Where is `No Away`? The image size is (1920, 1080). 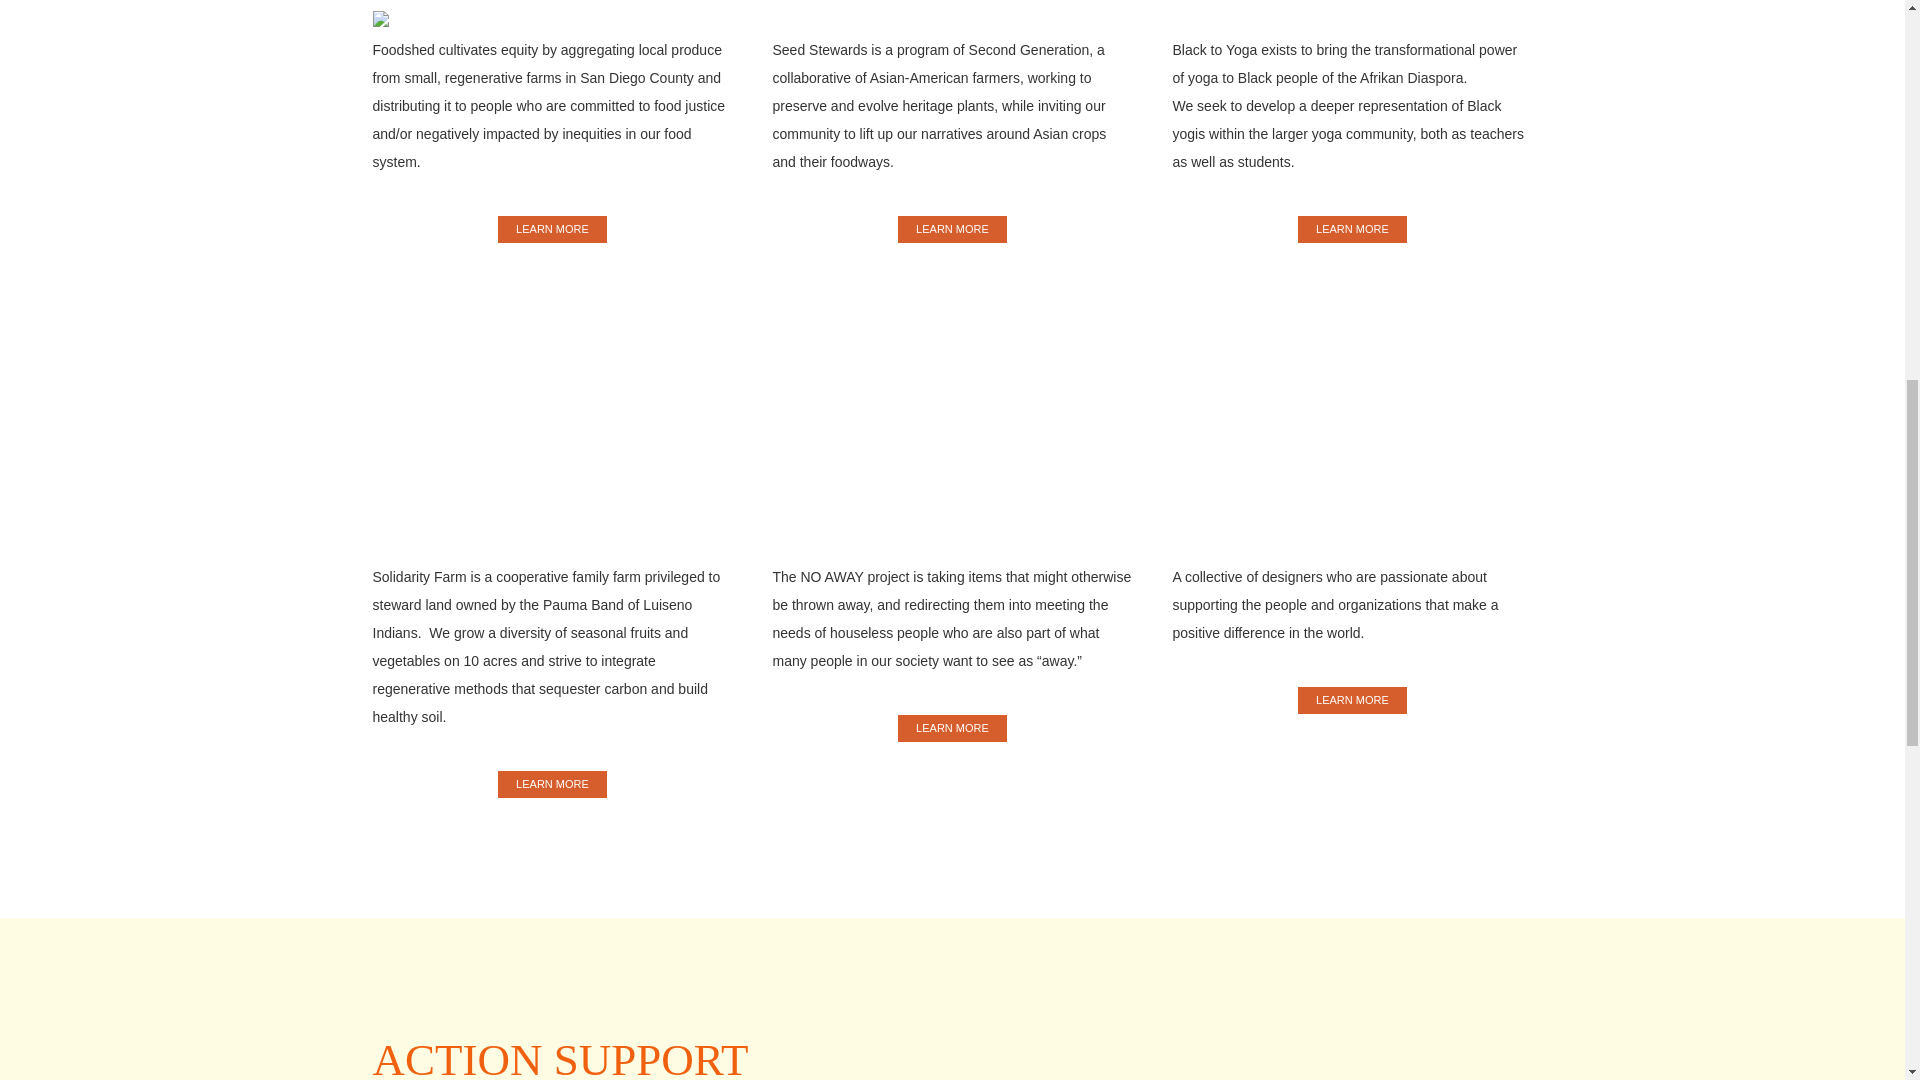 No Away is located at coordinates (952, 728).